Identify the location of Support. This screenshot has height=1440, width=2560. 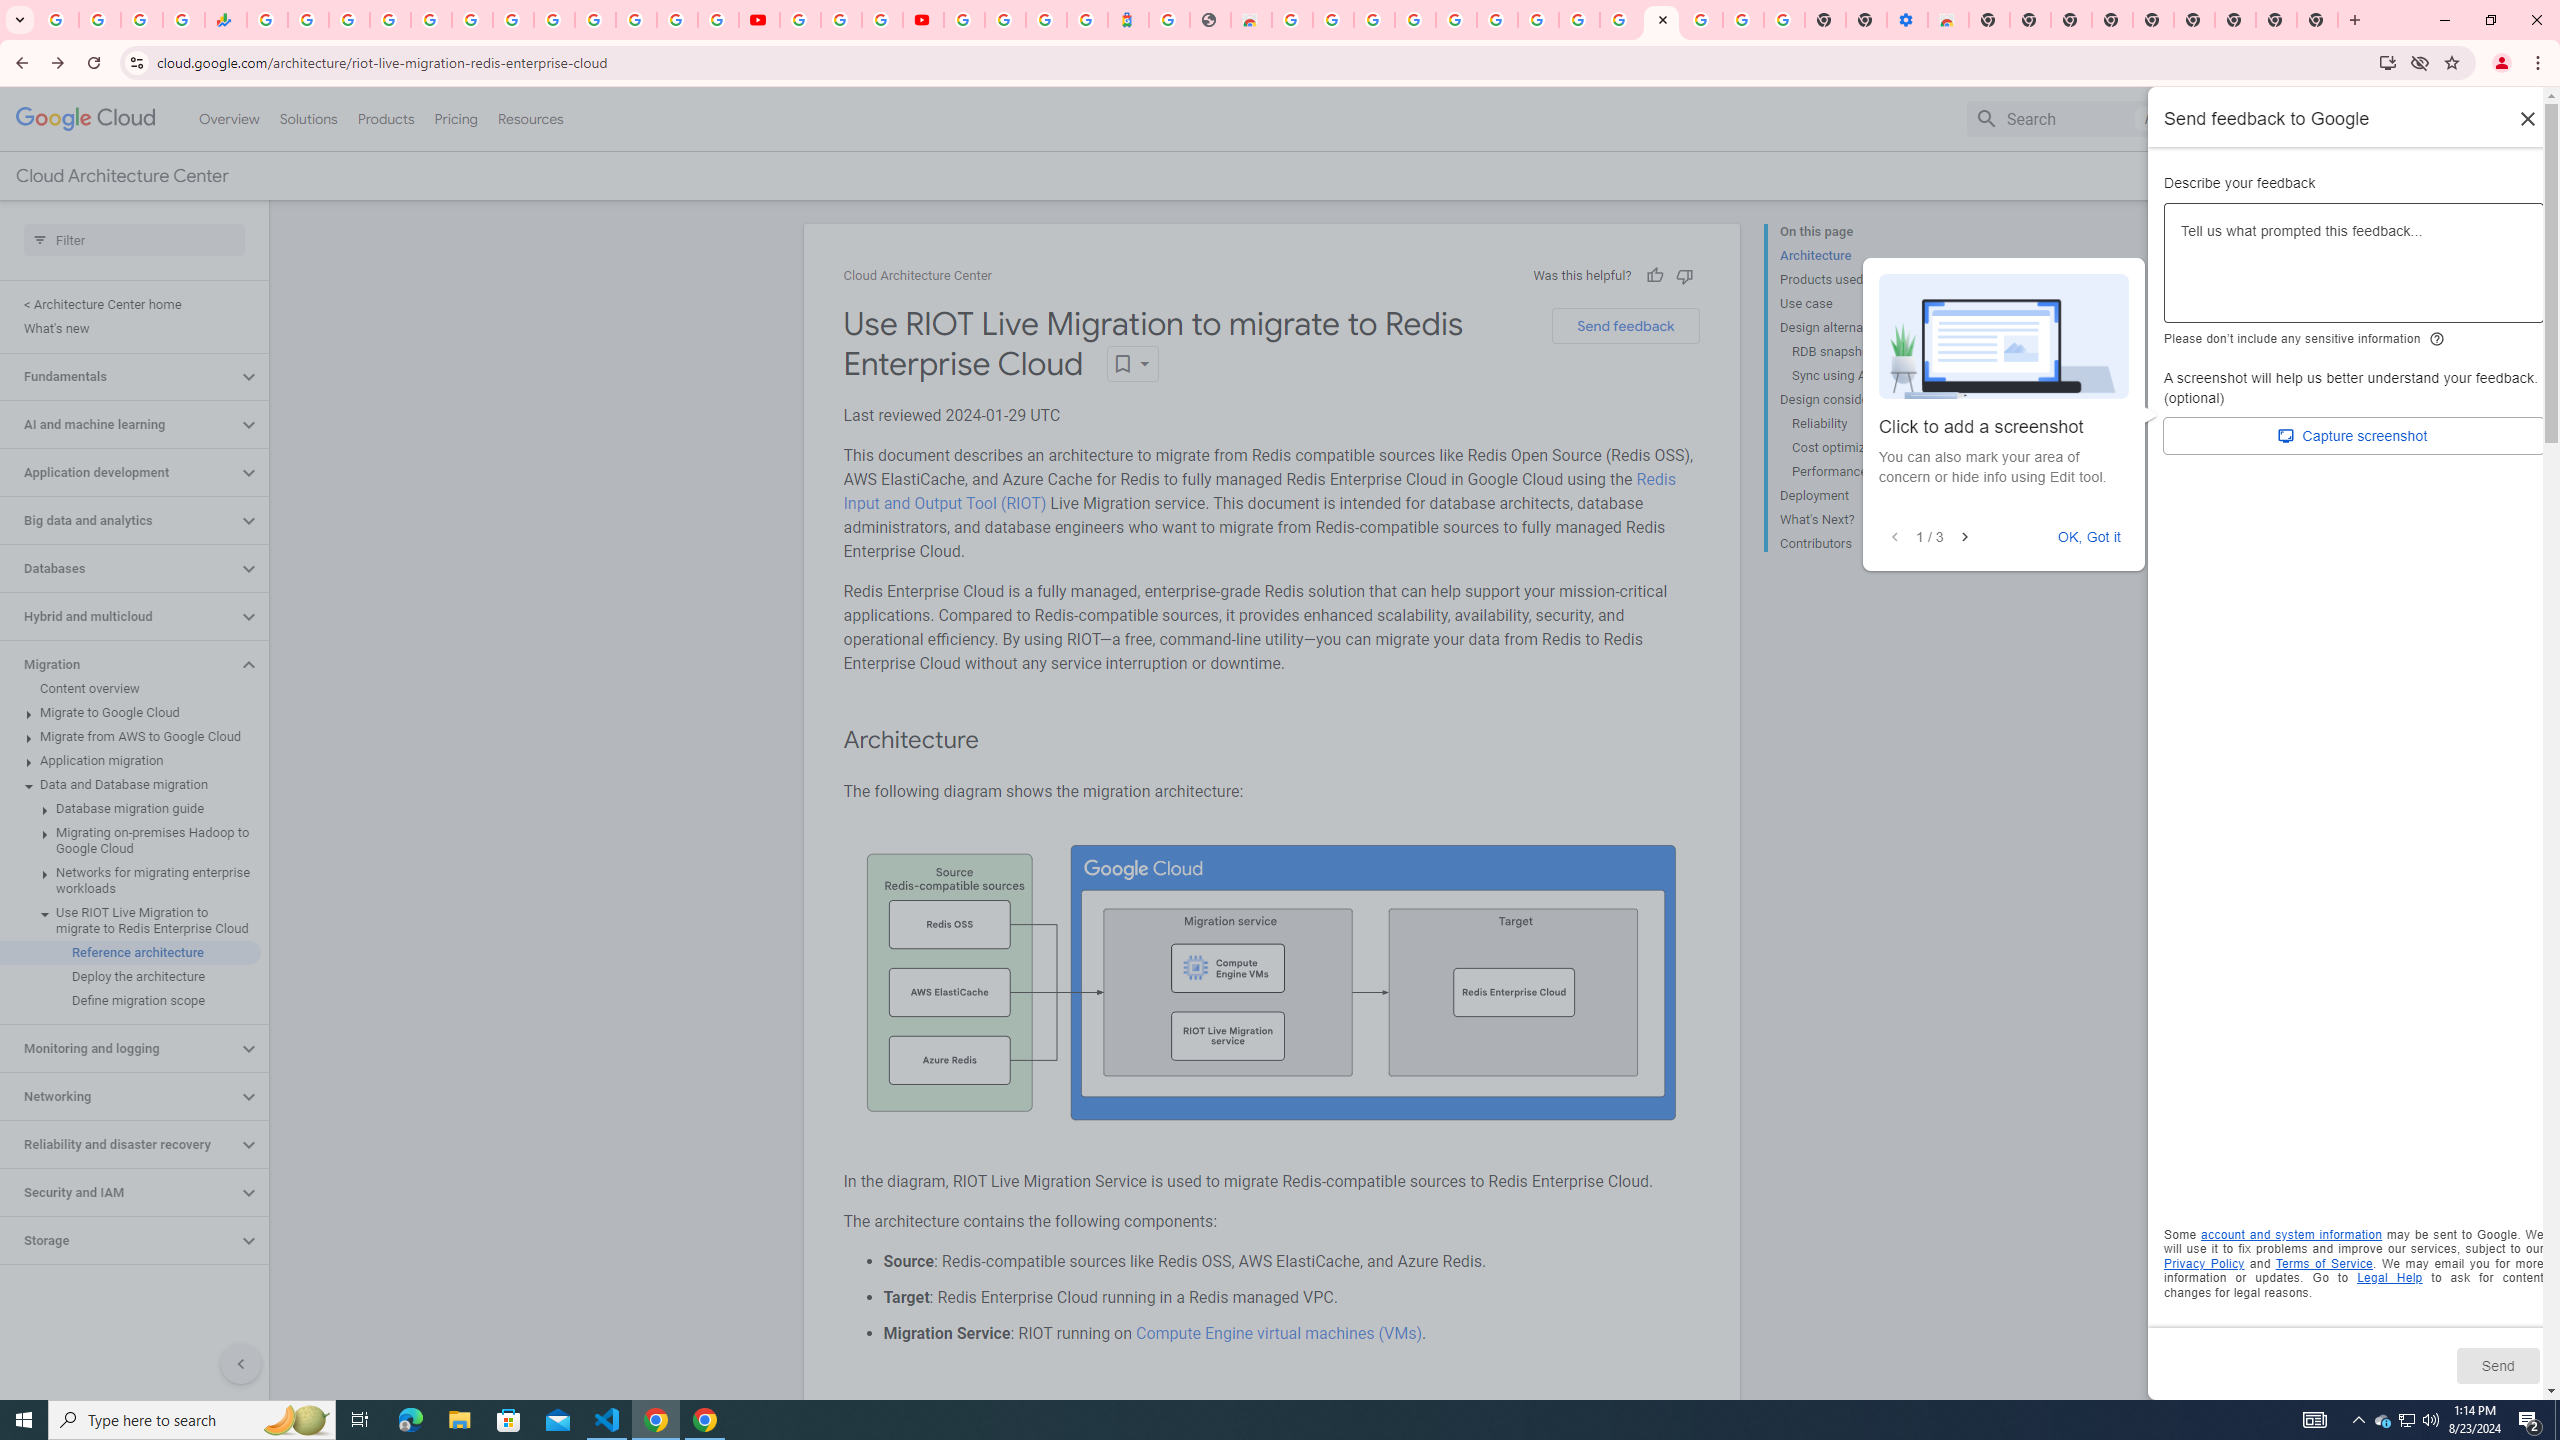
(2280, 118).